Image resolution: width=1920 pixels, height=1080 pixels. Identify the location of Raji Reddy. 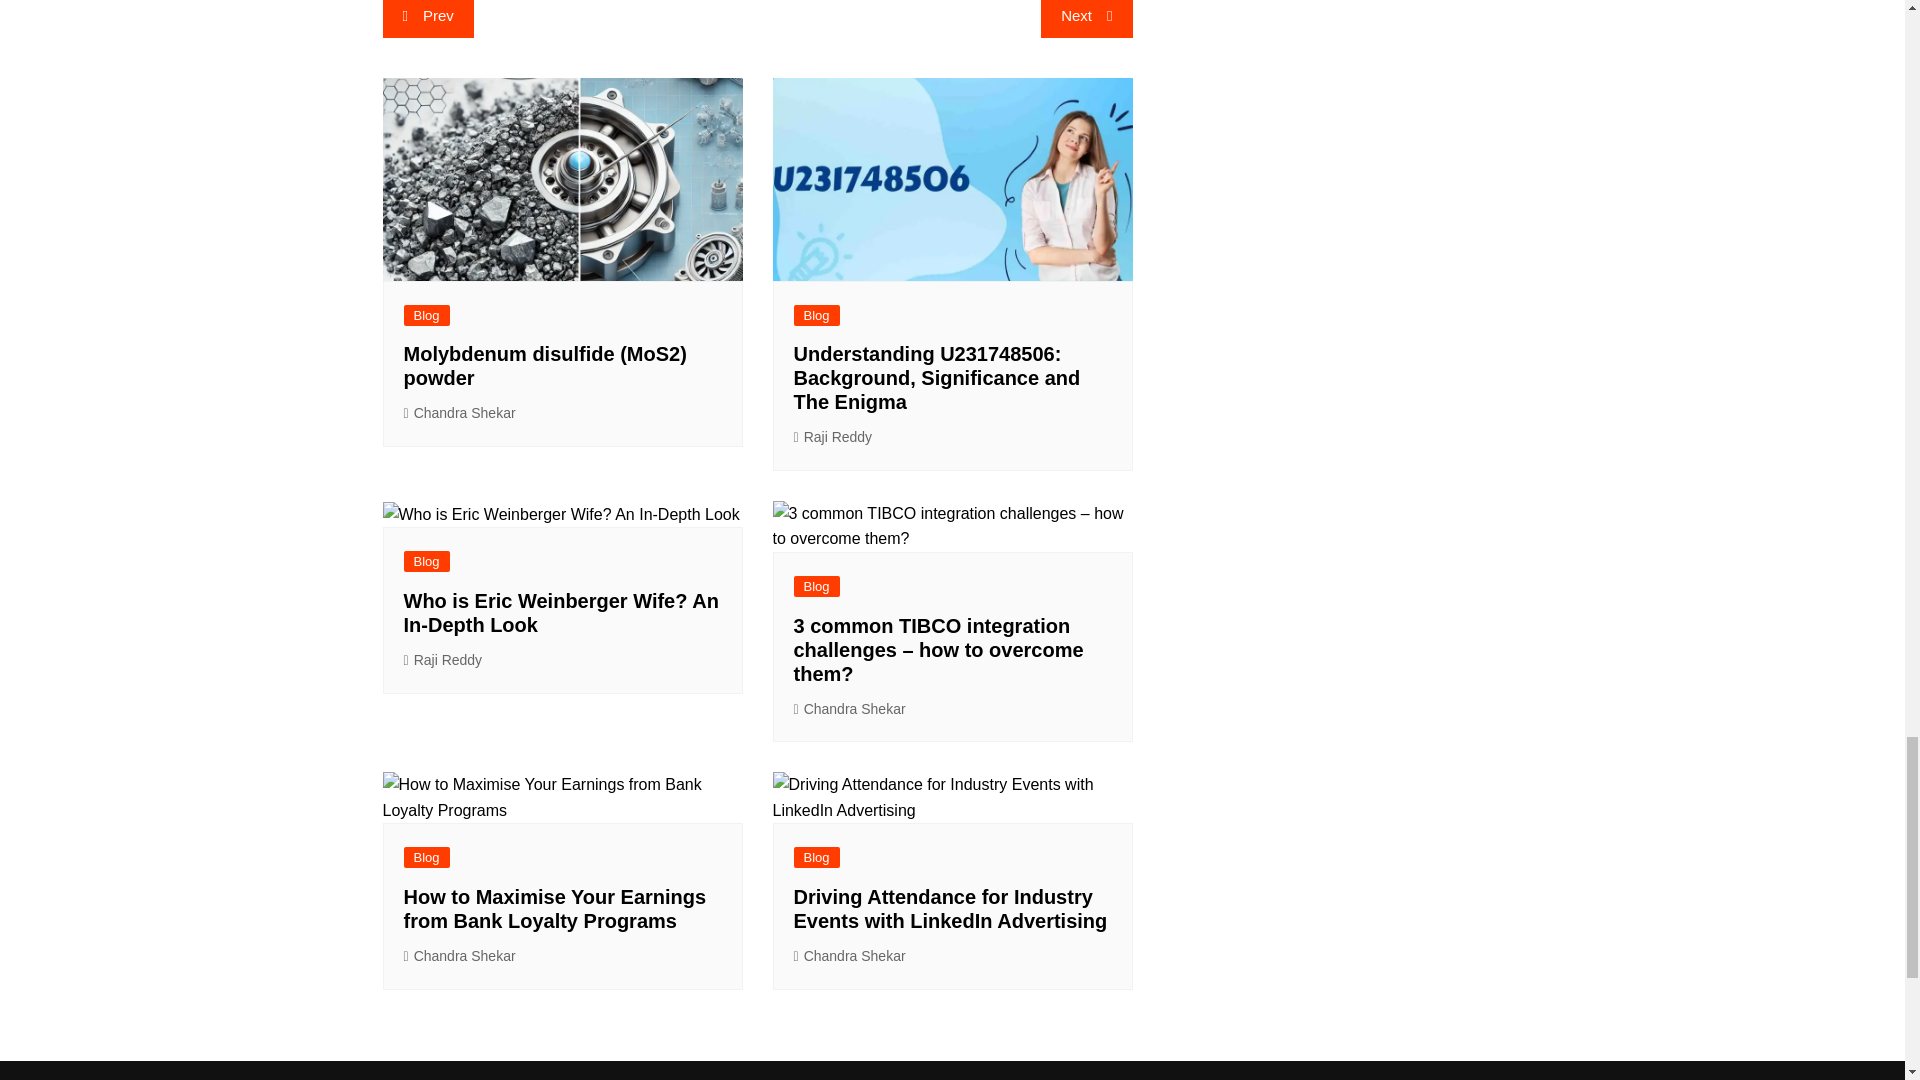
(443, 660).